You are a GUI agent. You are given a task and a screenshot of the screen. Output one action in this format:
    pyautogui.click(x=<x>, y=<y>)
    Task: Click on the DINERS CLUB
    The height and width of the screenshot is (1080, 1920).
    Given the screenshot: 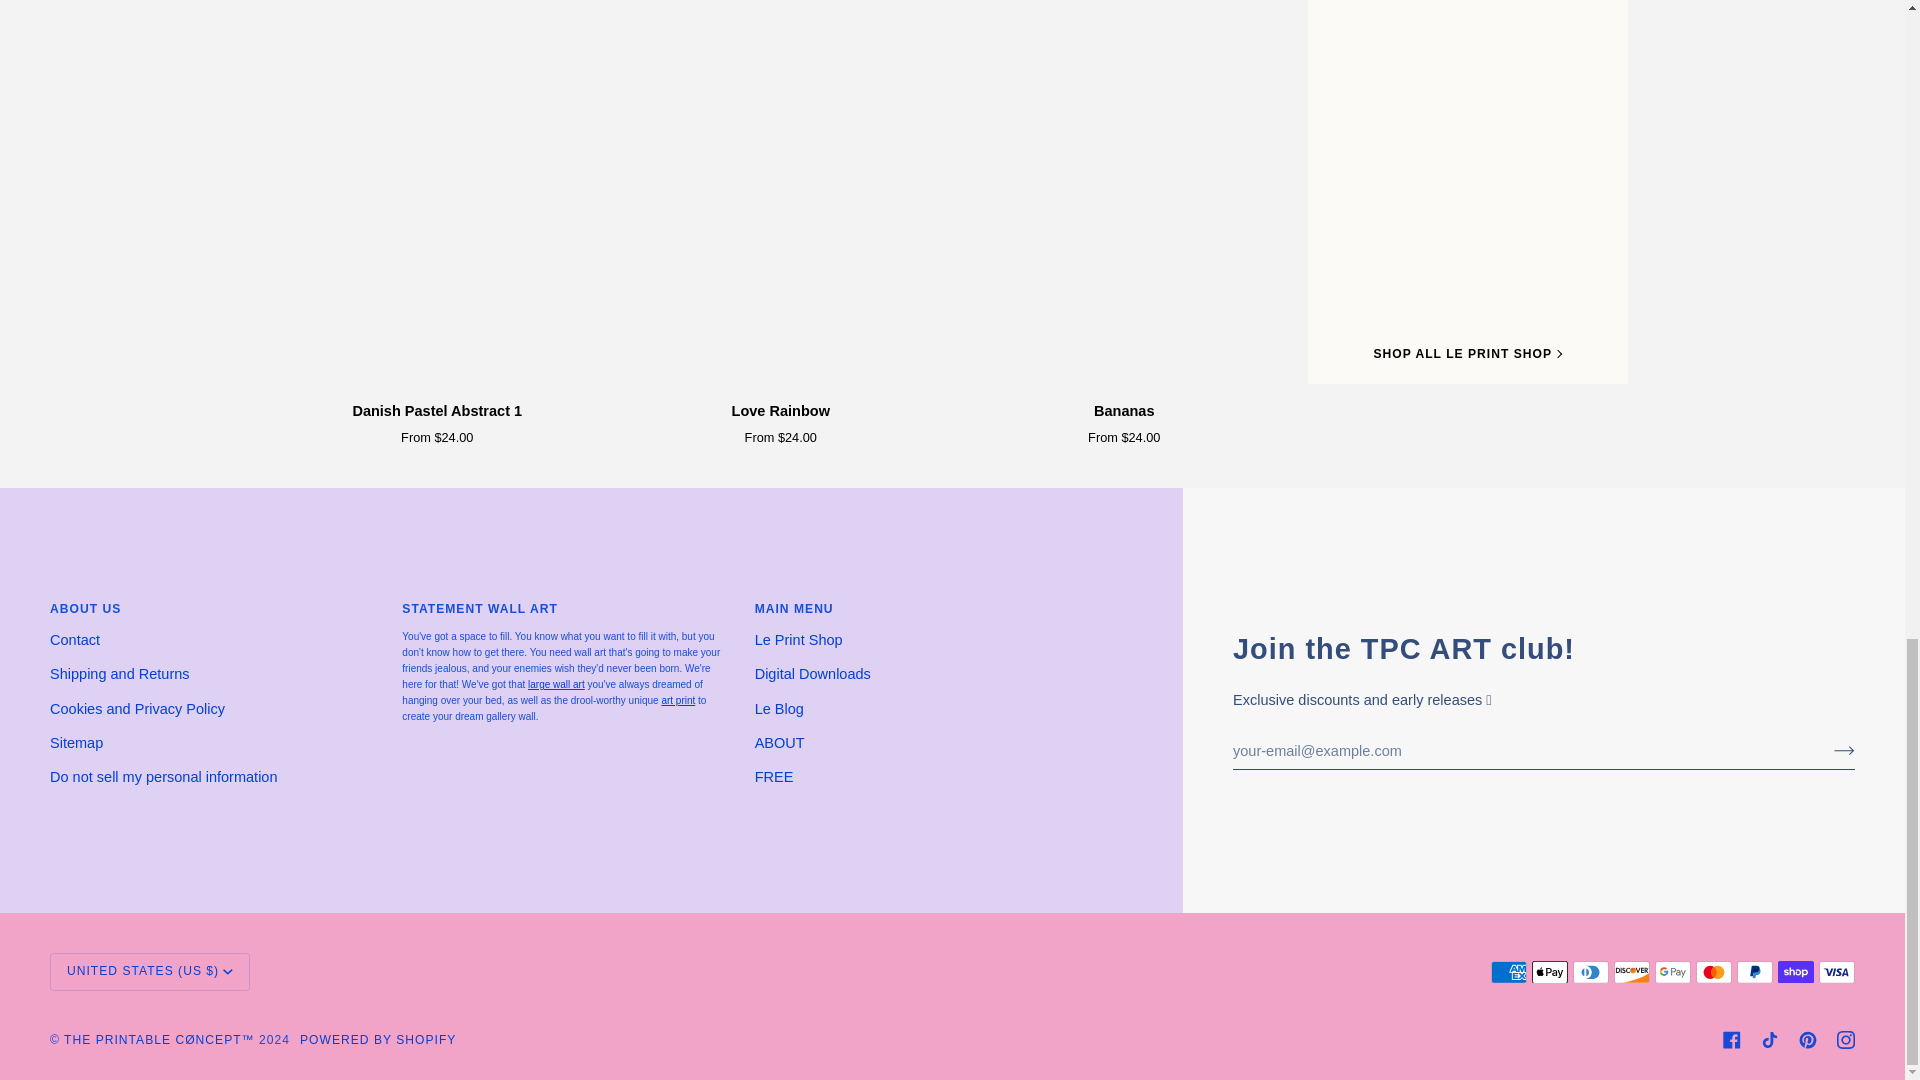 What is the action you would take?
    pyautogui.click(x=1590, y=972)
    